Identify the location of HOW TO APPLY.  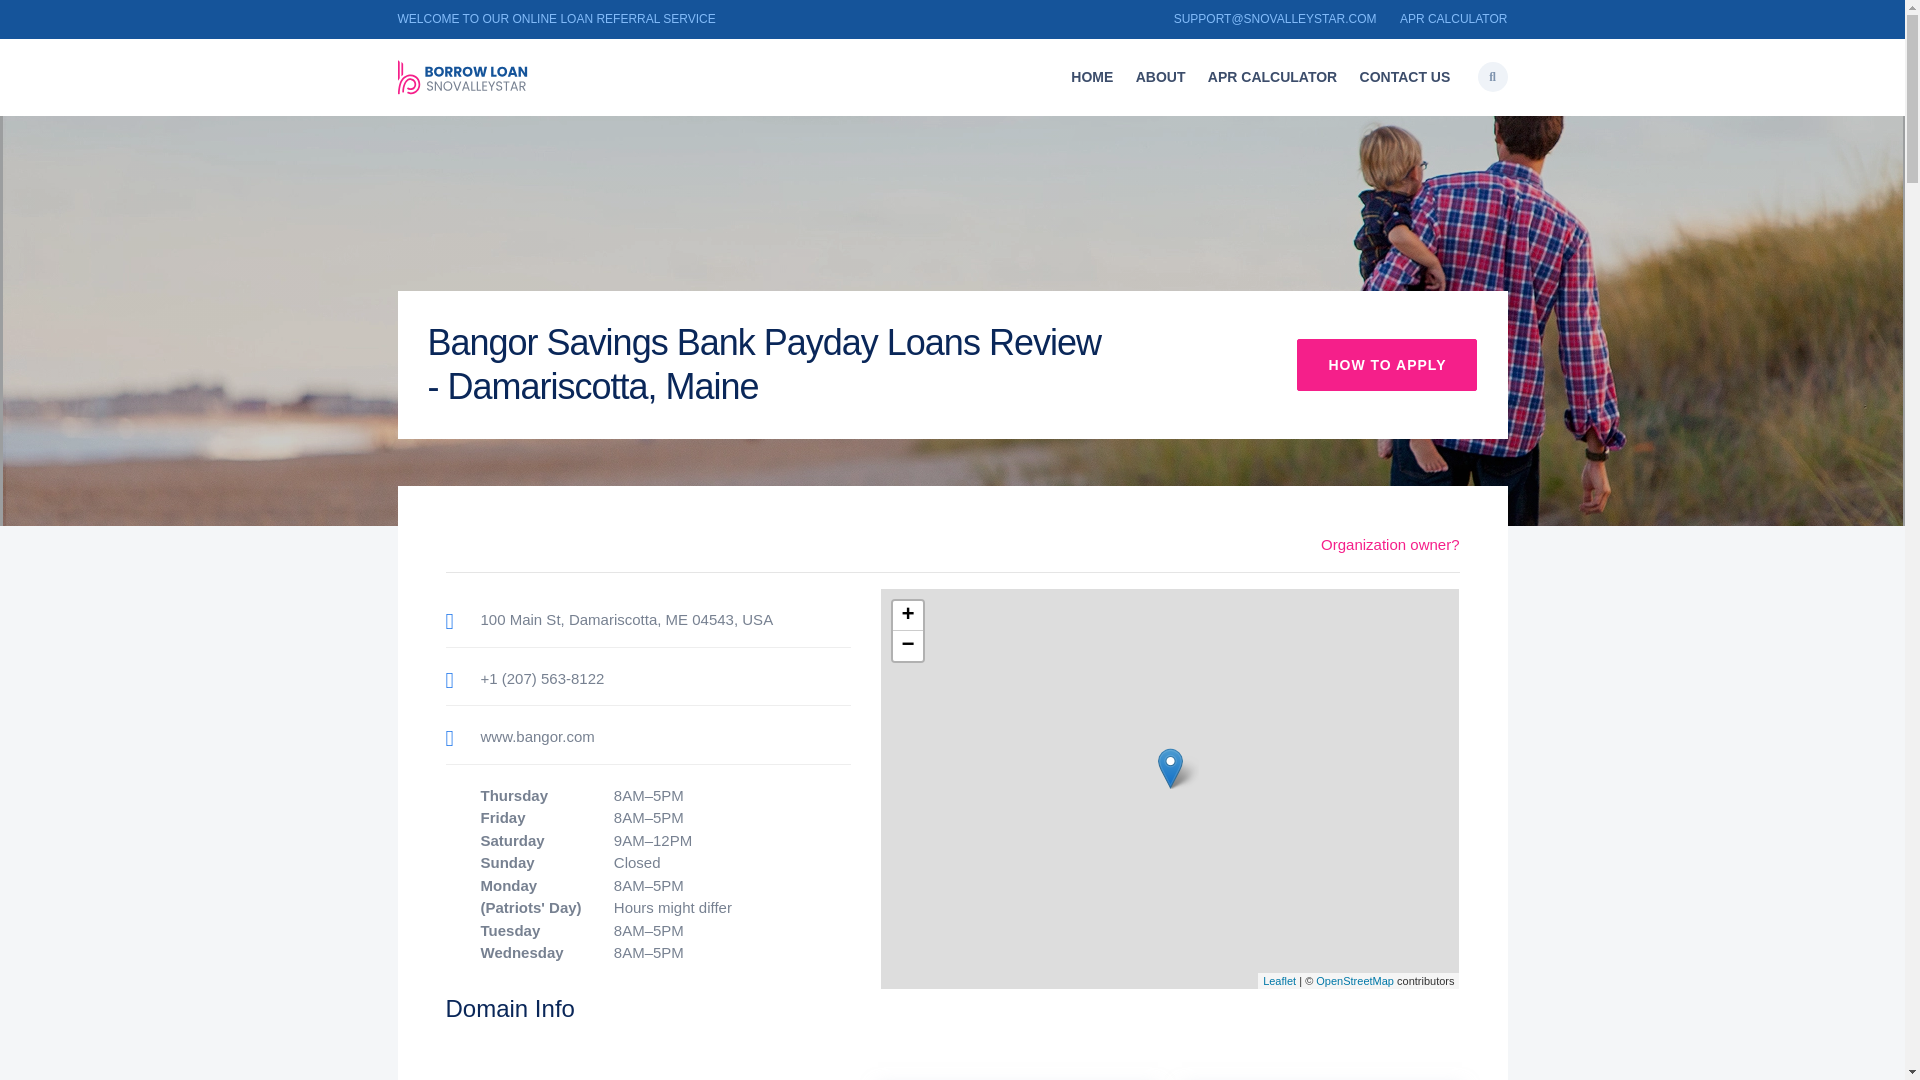
(1386, 364).